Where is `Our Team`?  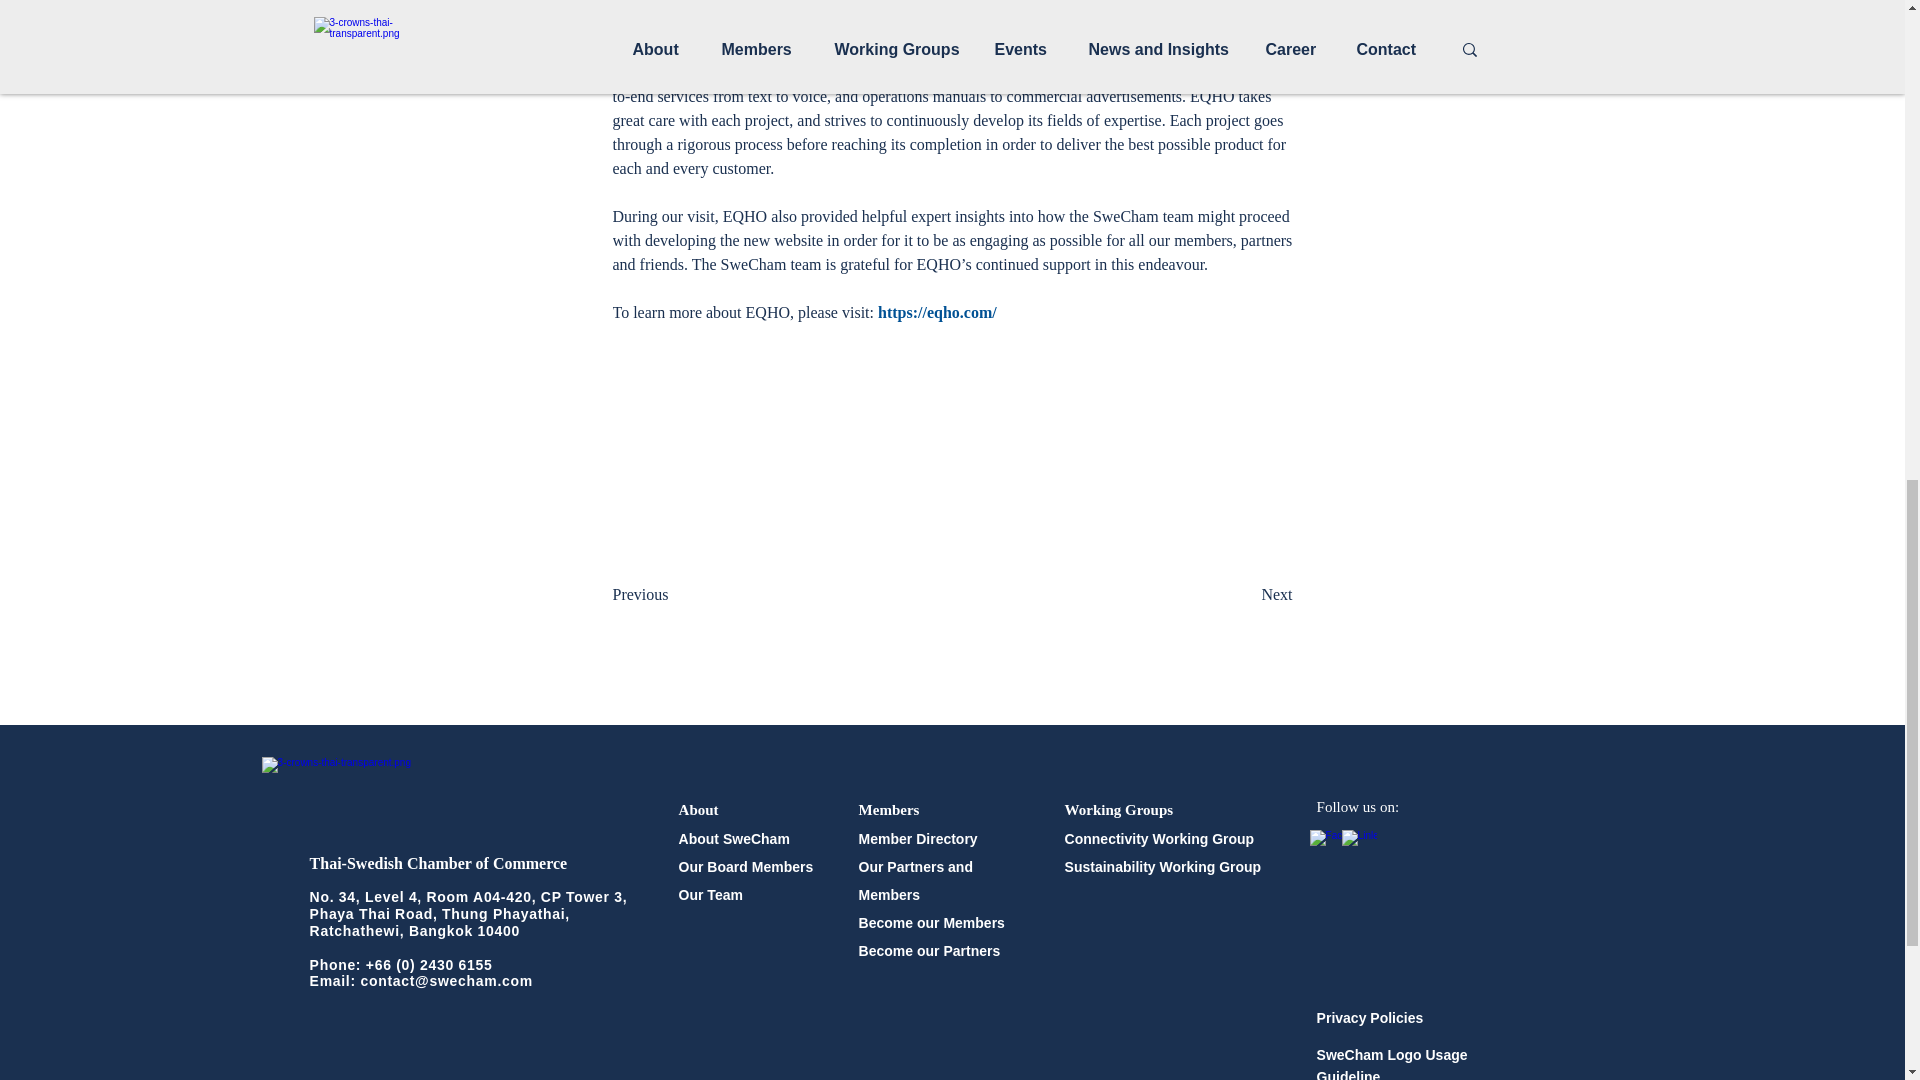 Our Team is located at coordinates (711, 894).